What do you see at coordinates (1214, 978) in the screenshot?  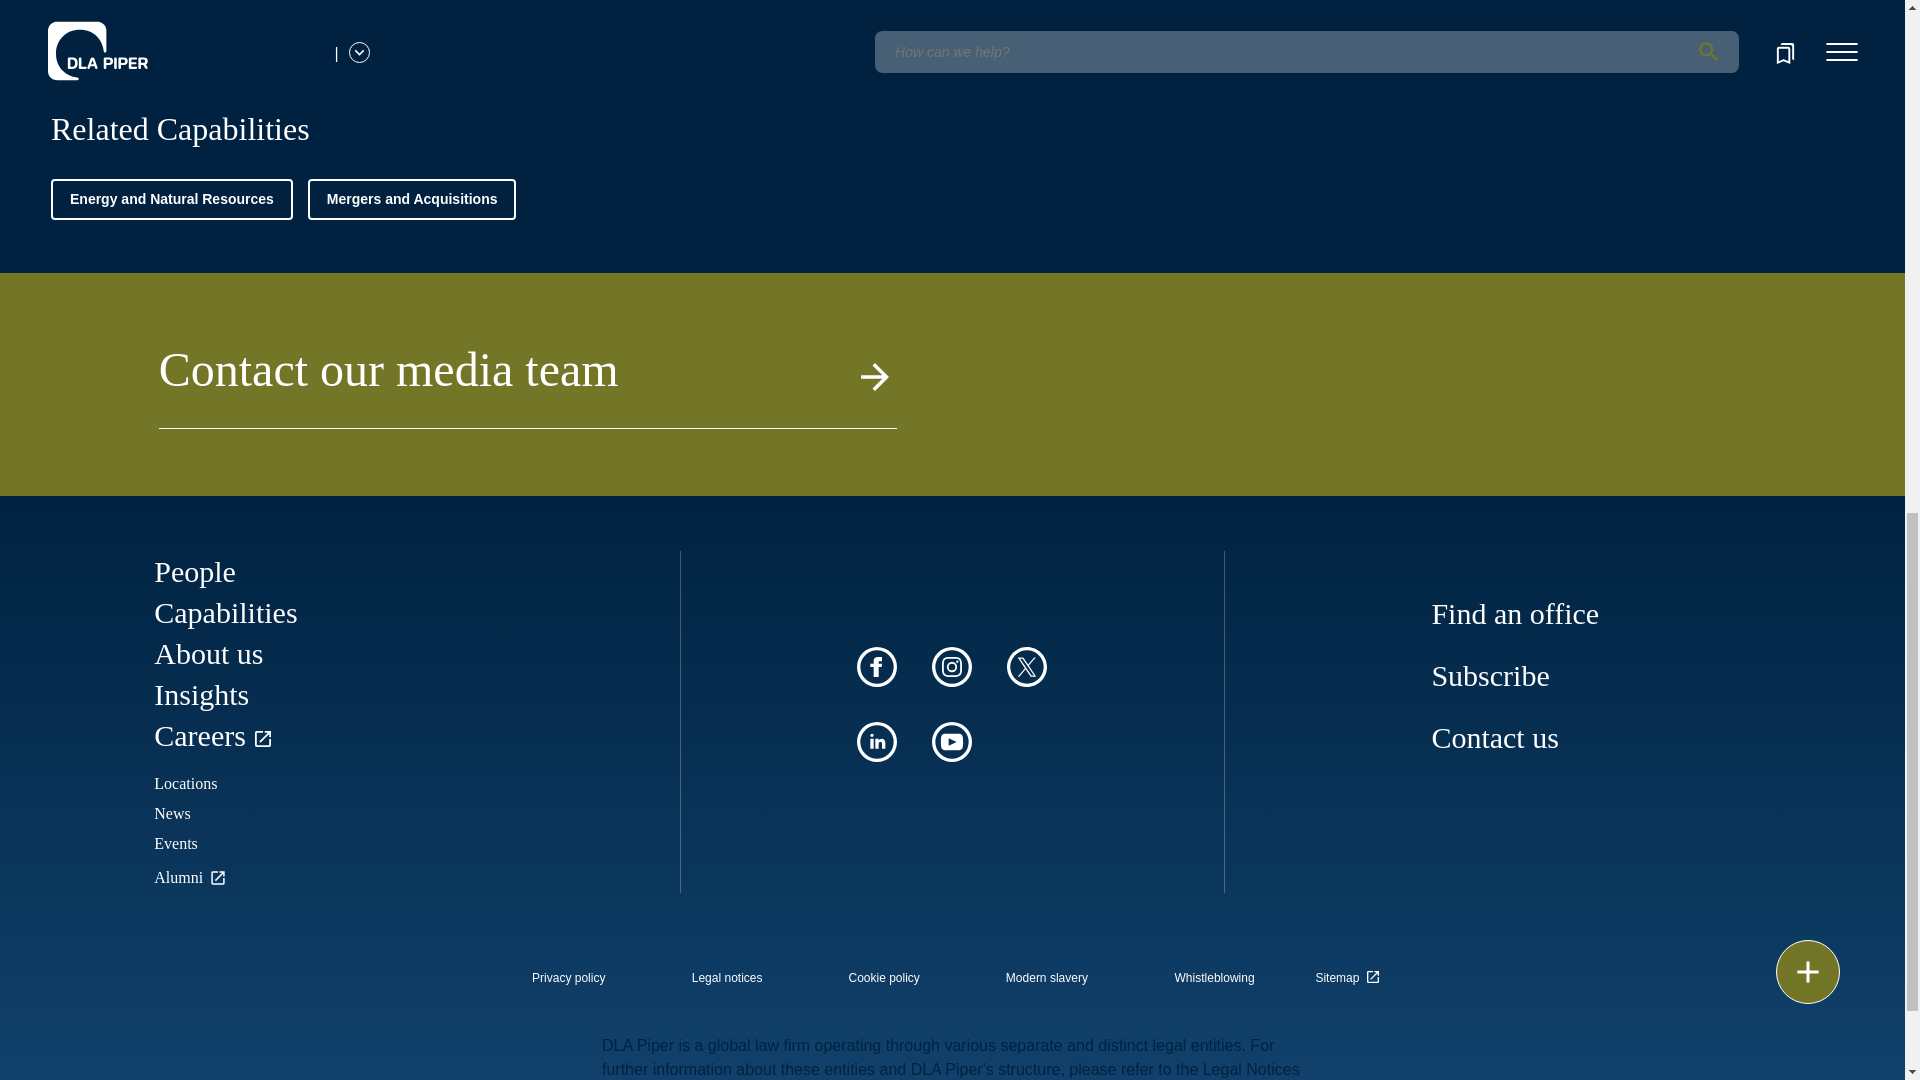 I see `internal` at bounding box center [1214, 978].